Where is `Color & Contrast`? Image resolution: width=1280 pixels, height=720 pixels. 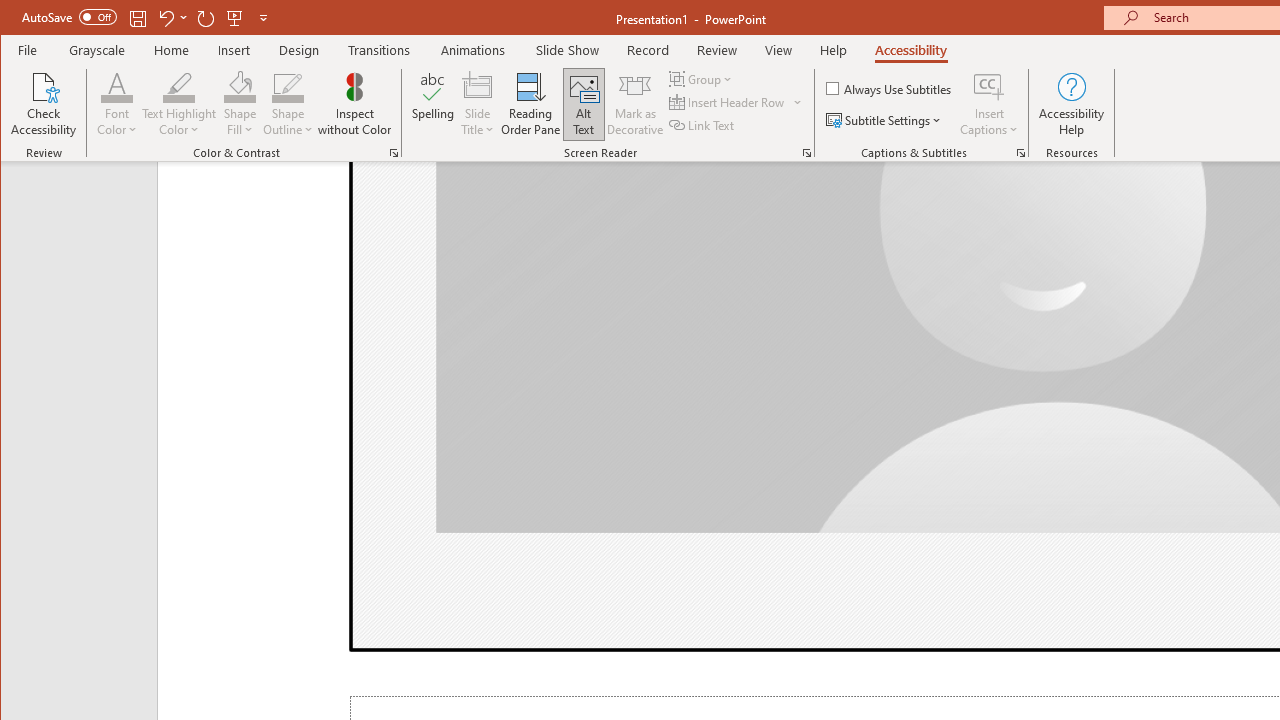 Color & Contrast is located at coordinates (394, 152).